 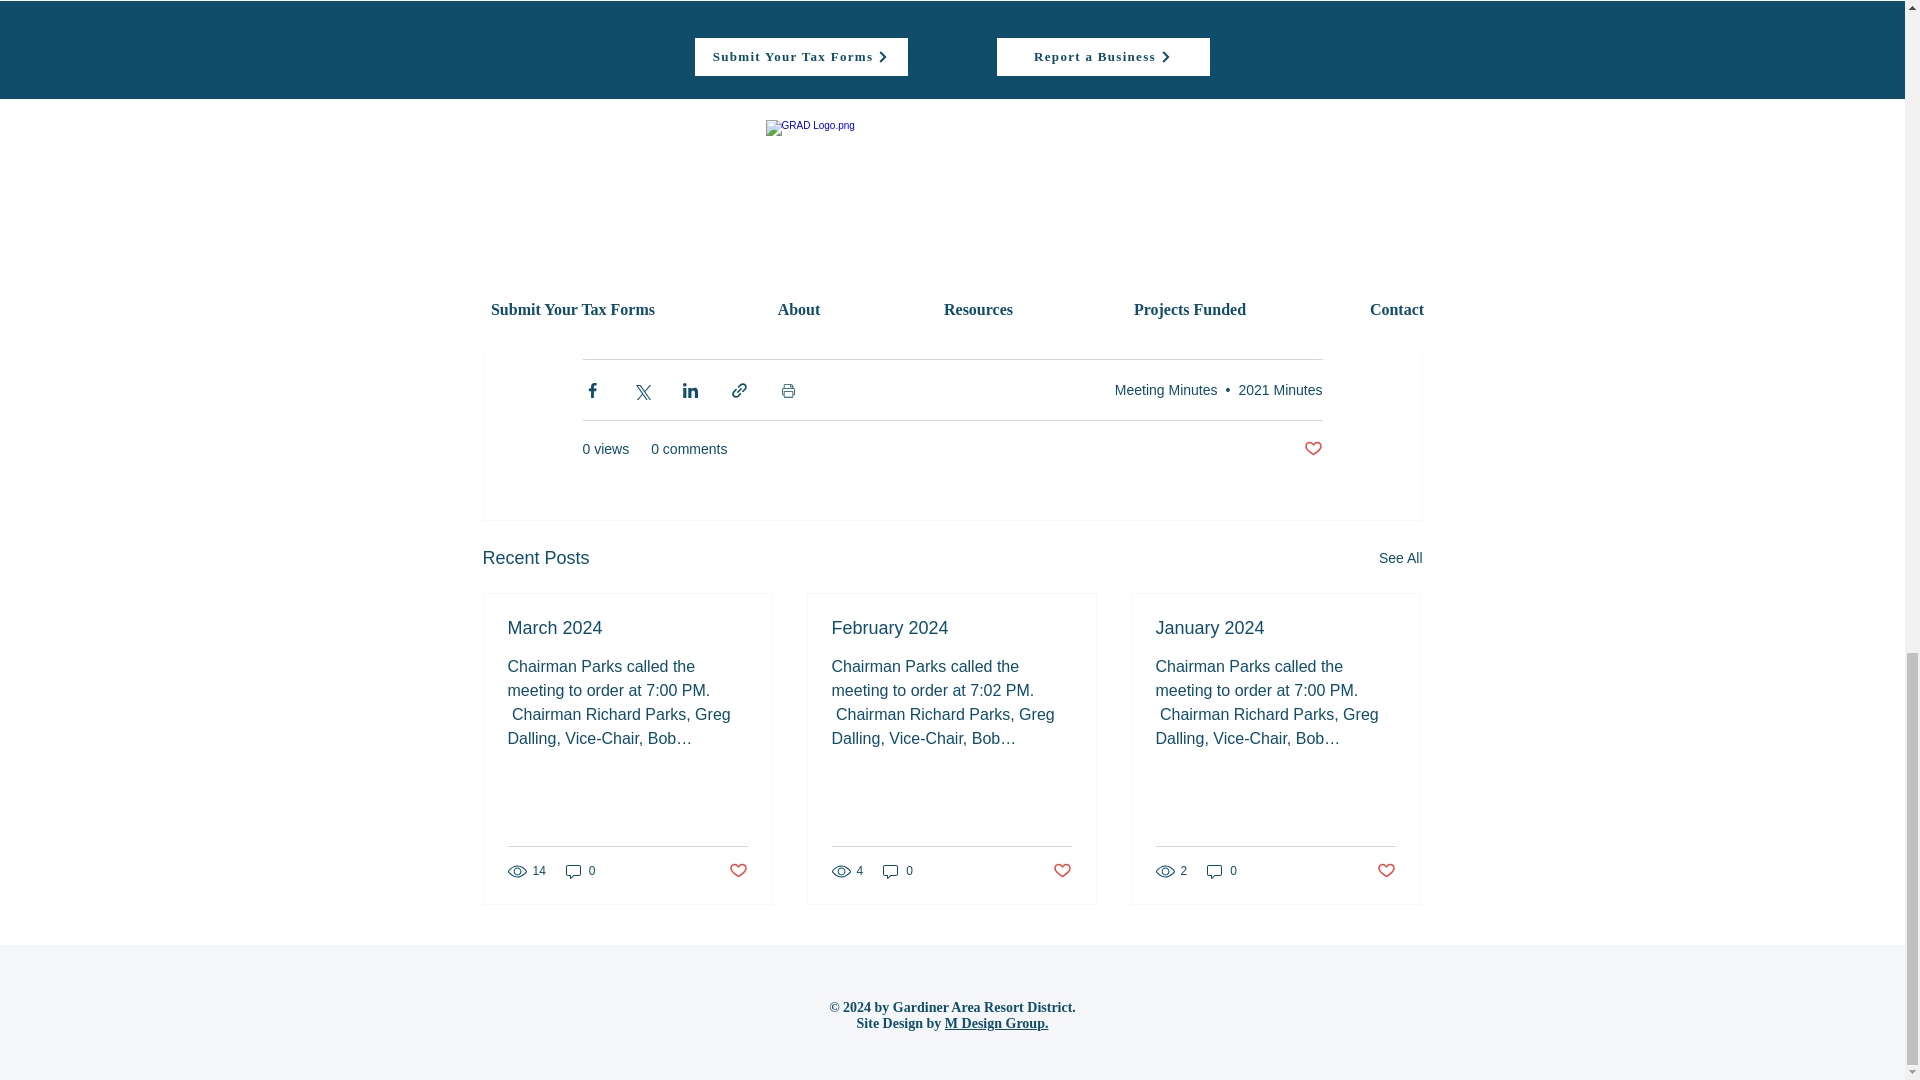 I want to click on January 2024, so click(x=1275, y=628).